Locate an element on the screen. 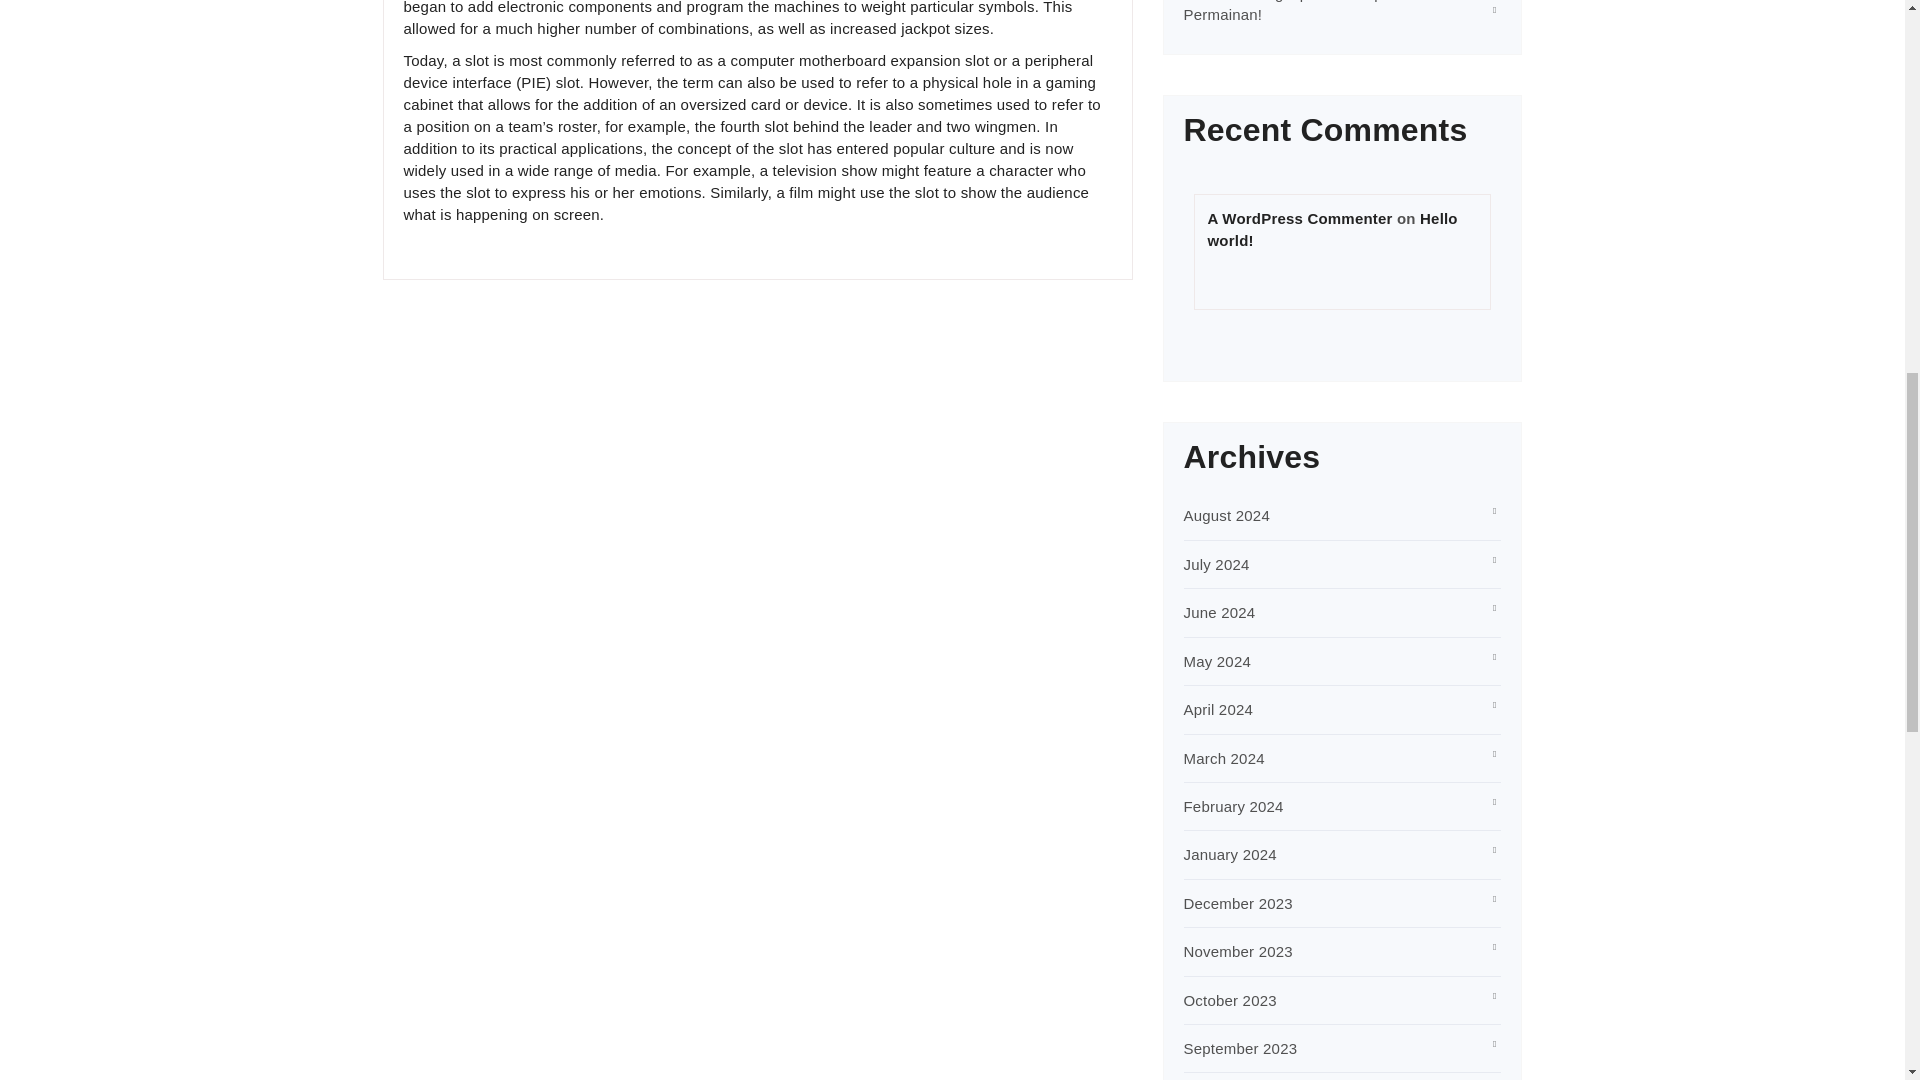 The image size is (1920, 1080). June 2024 is located at coordinates (1220, 612).